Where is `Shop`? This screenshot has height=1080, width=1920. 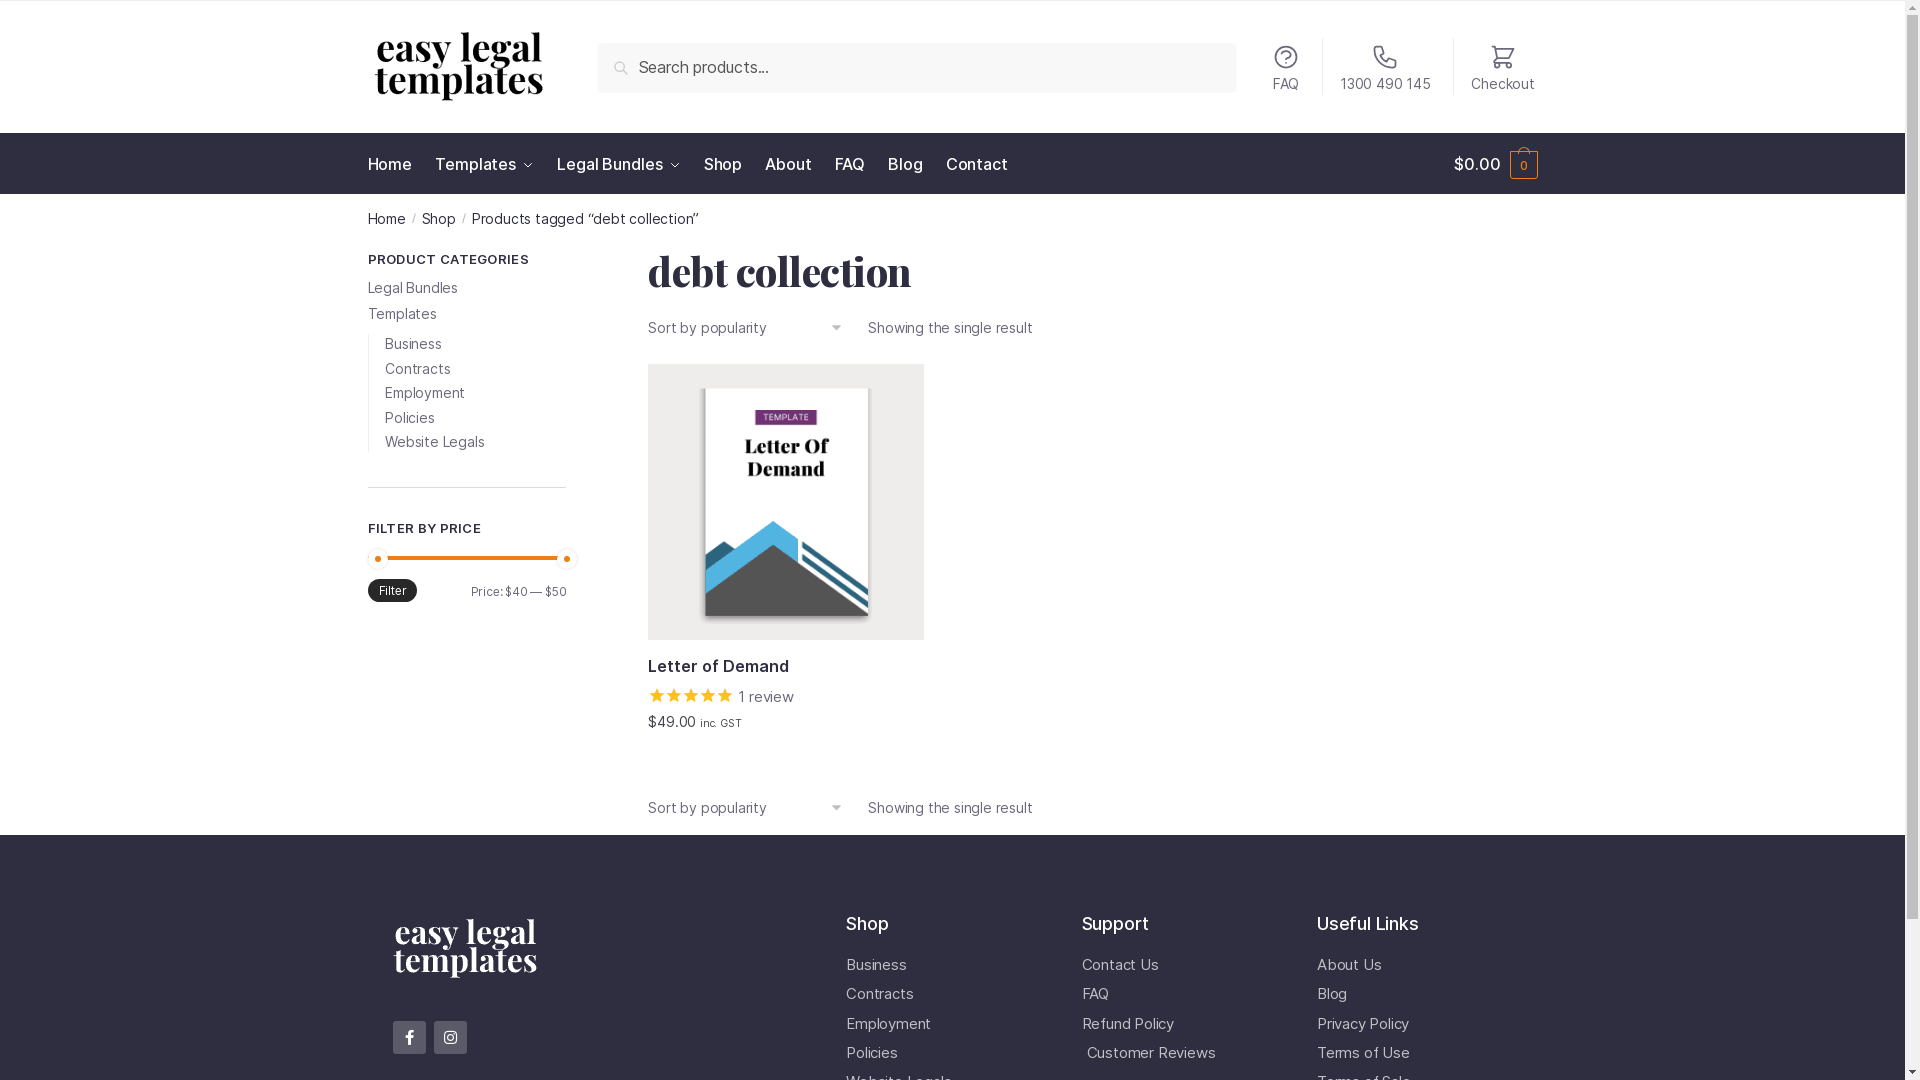 Shop is located at coordinates (723, 164).